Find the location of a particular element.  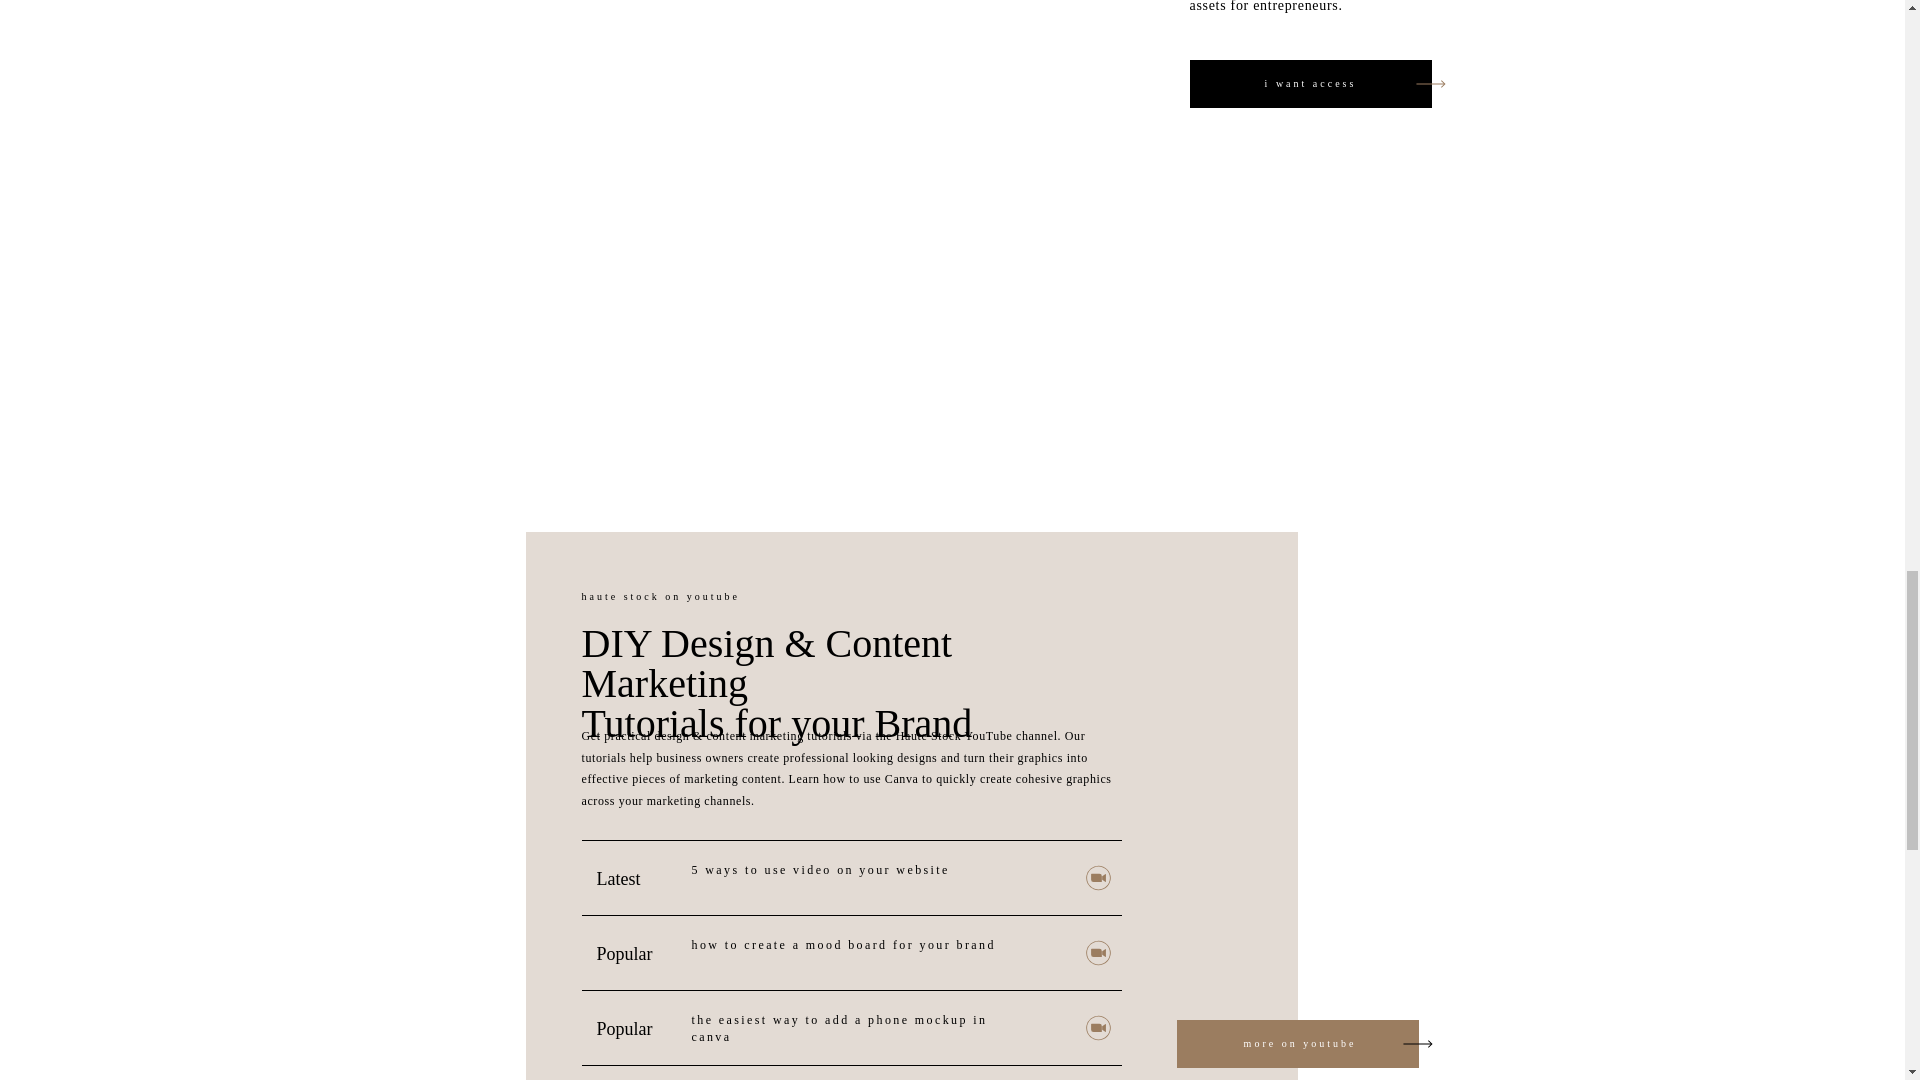

work from home stock photo collection. is located at coordinates (806, 66).